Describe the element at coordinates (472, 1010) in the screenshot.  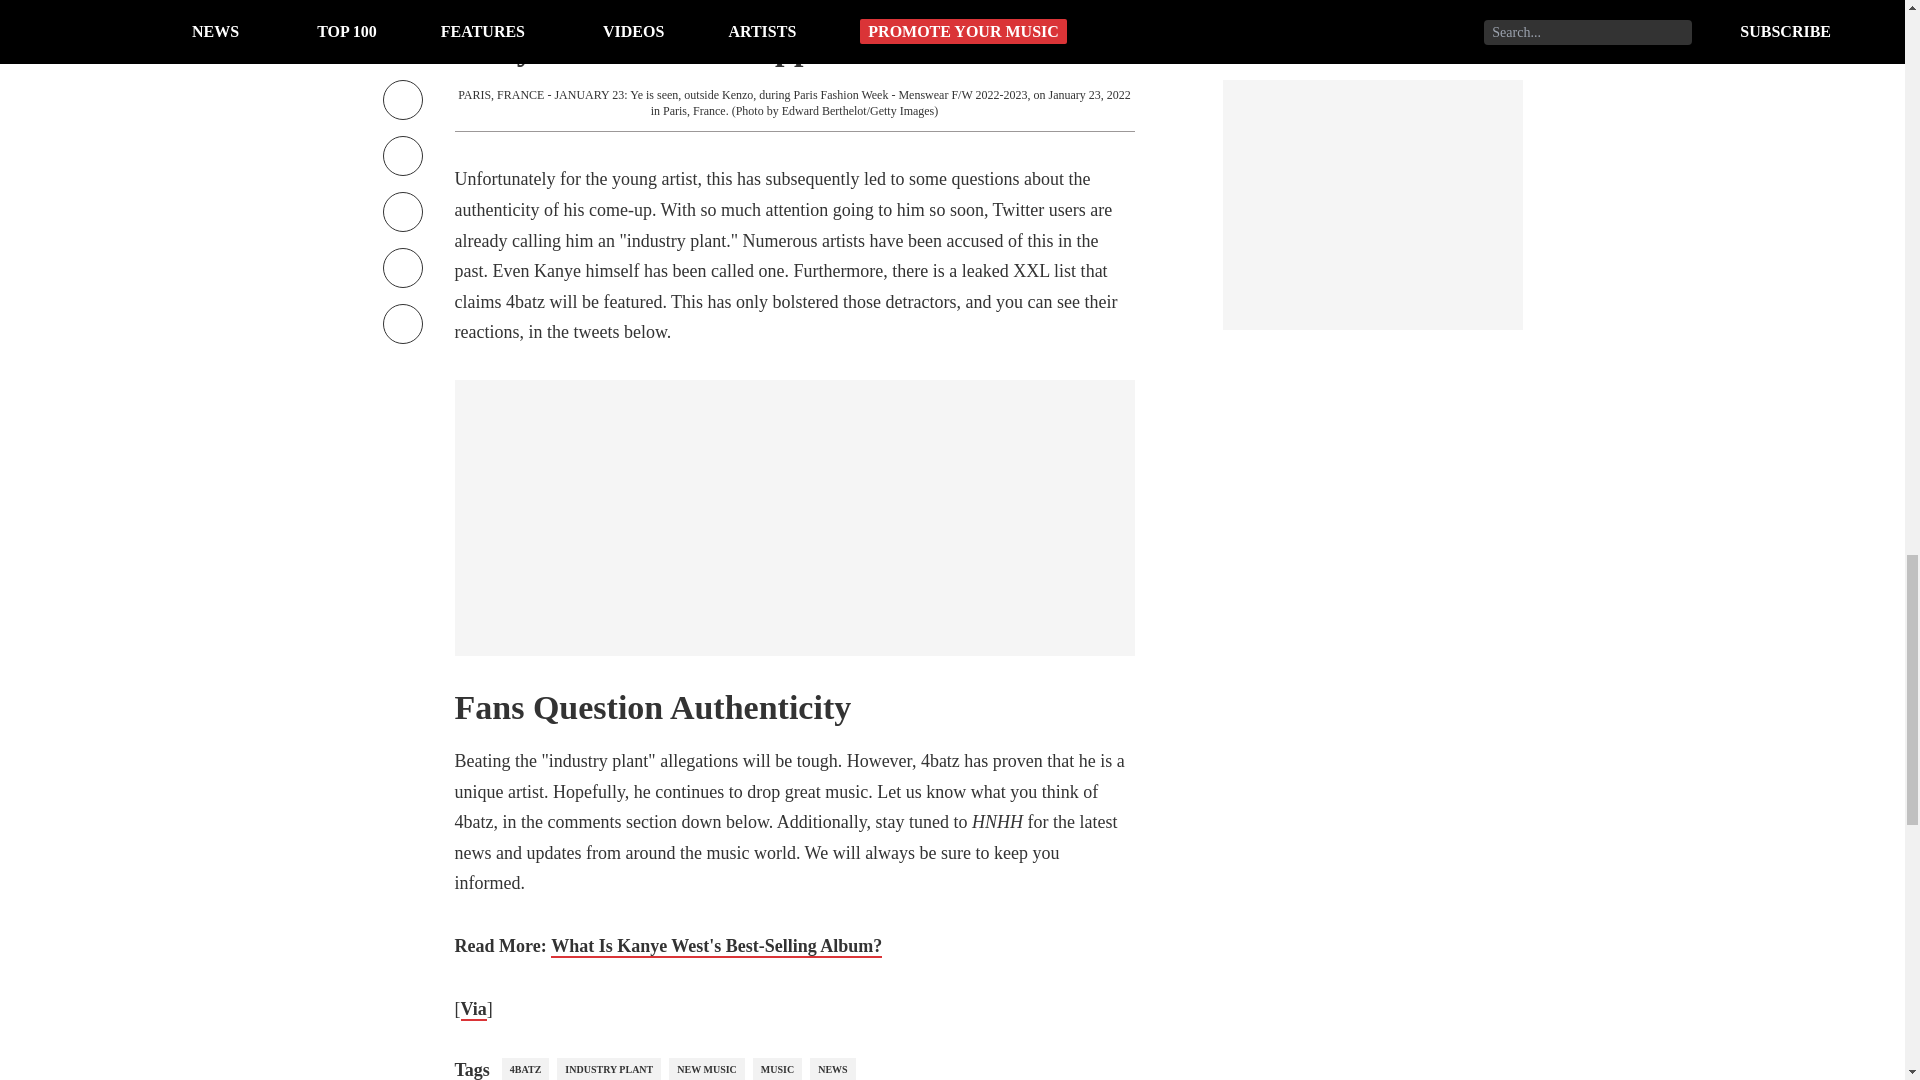
I see `Via` at that location.